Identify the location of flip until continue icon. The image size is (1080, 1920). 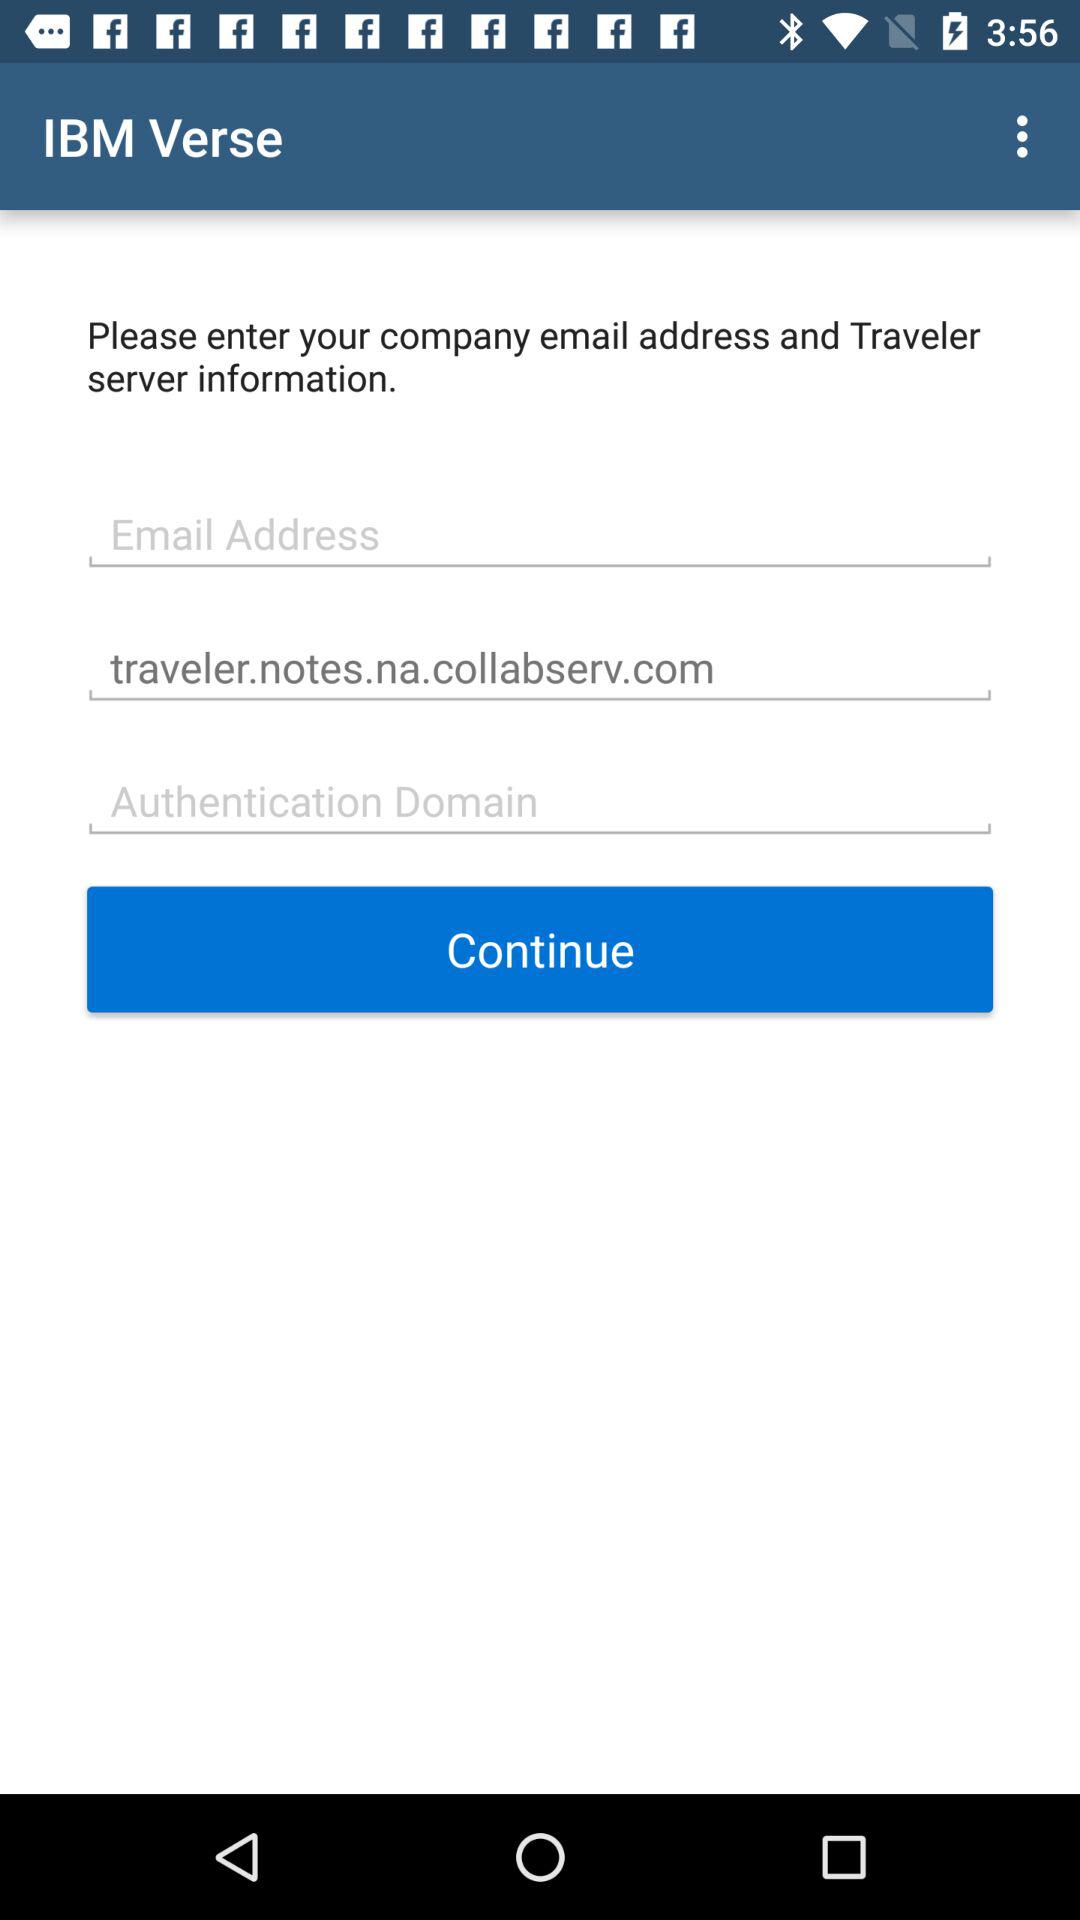
(540, 949).